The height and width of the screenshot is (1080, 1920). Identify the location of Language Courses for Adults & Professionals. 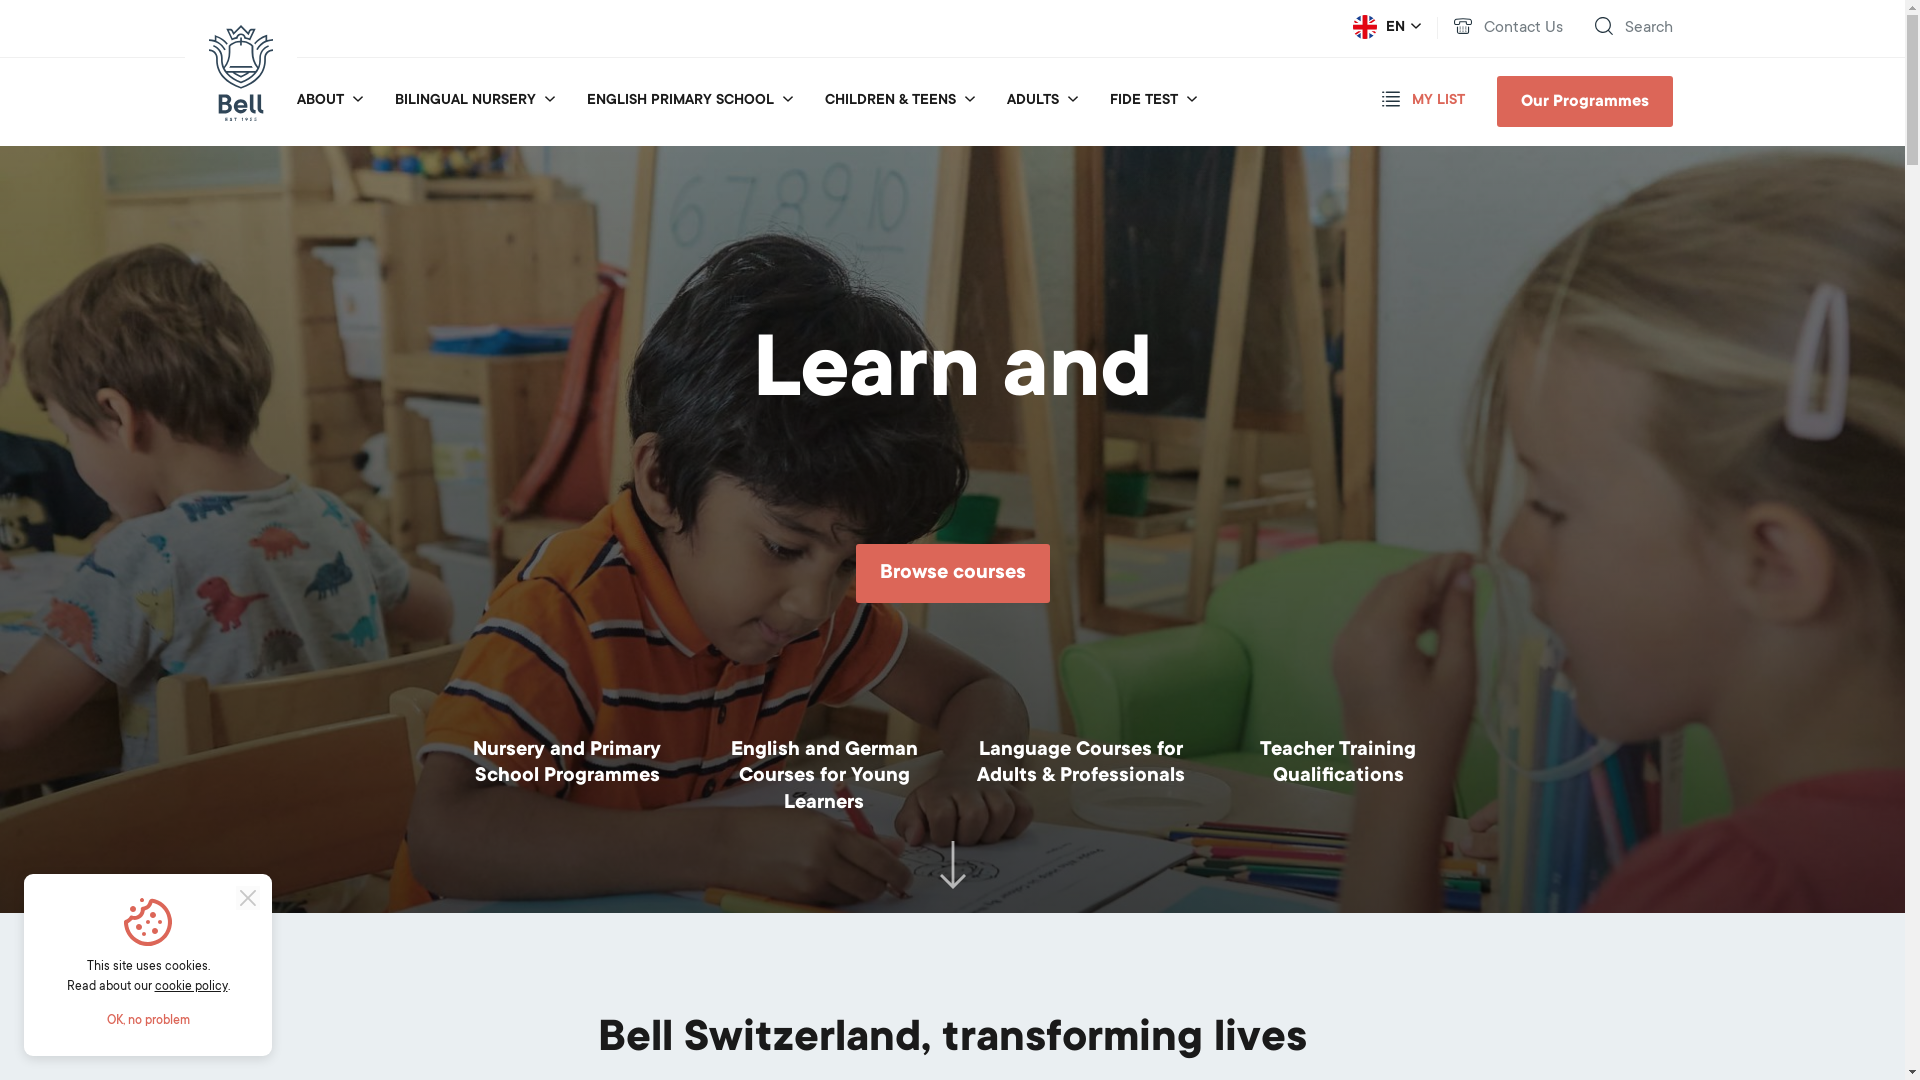
(1080, 764).